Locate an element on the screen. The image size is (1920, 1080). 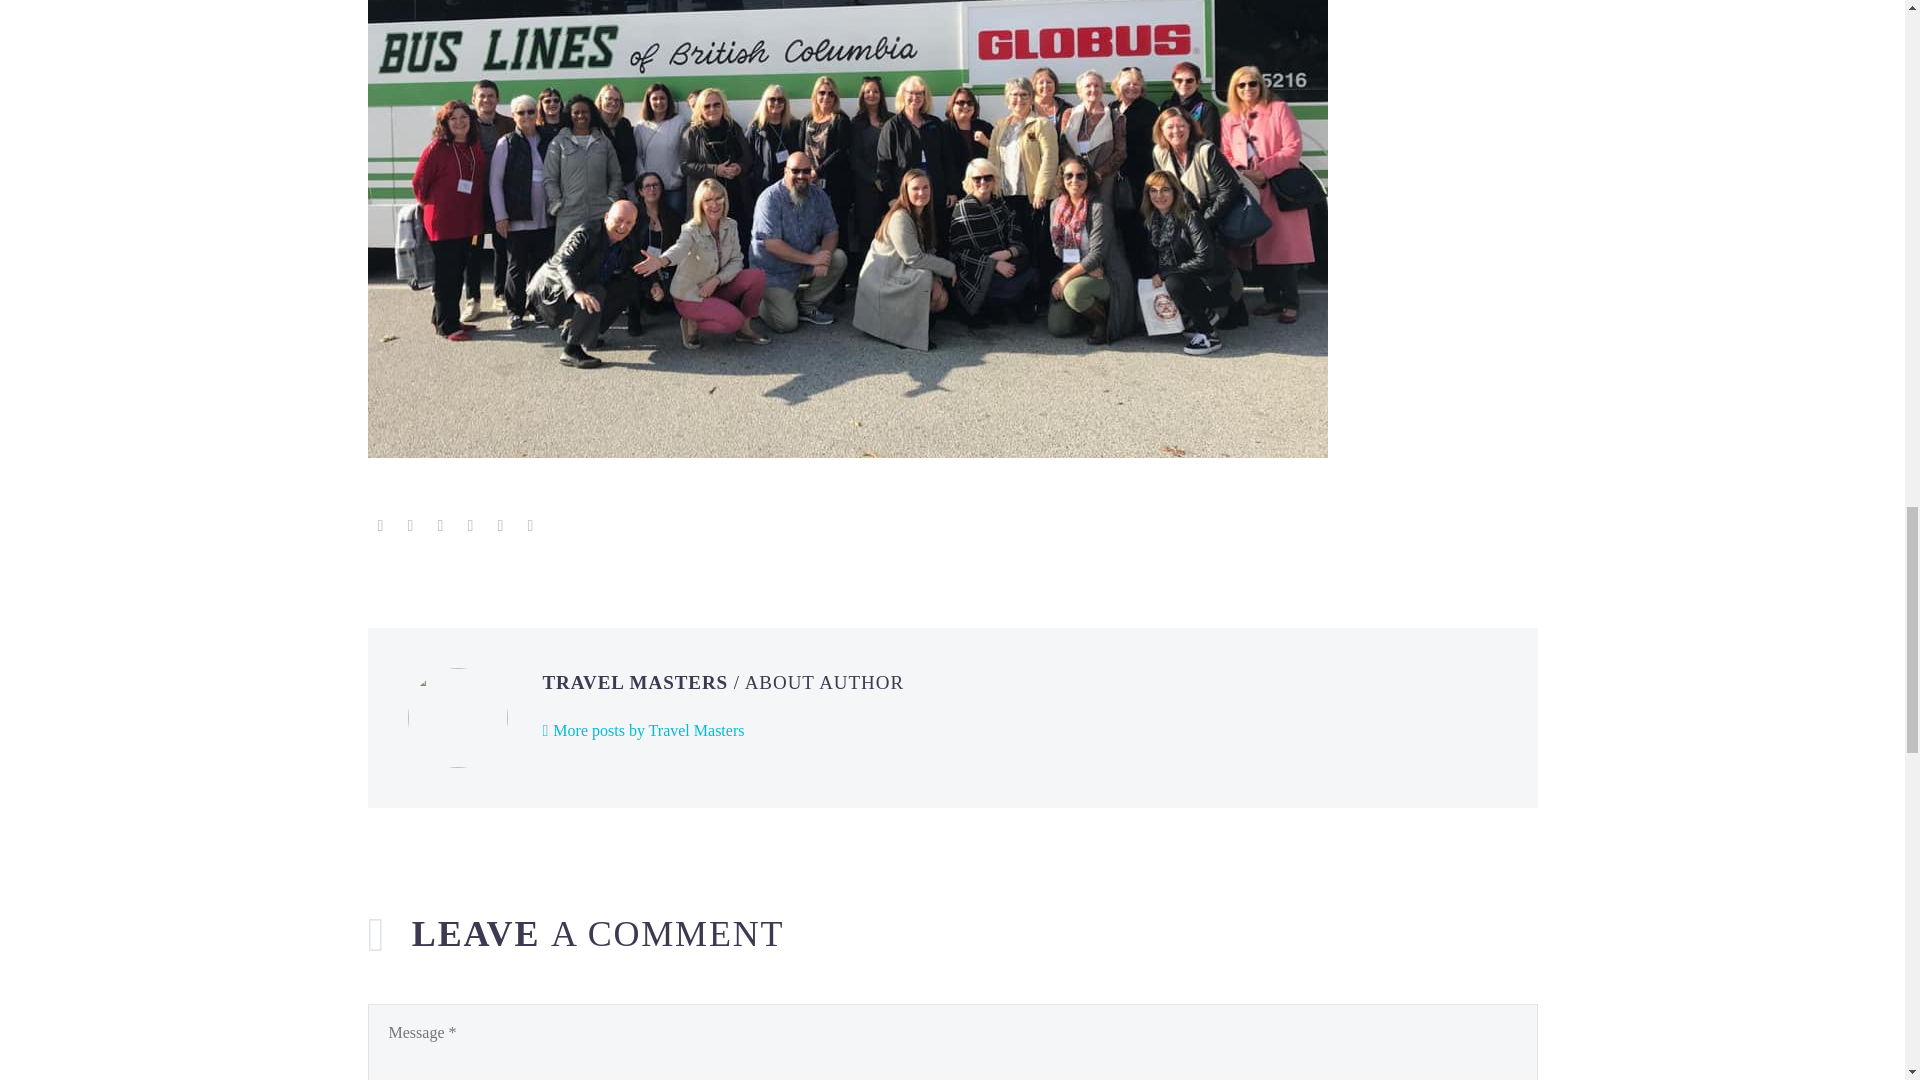
Pinterest is located at coordinates (440, 526).